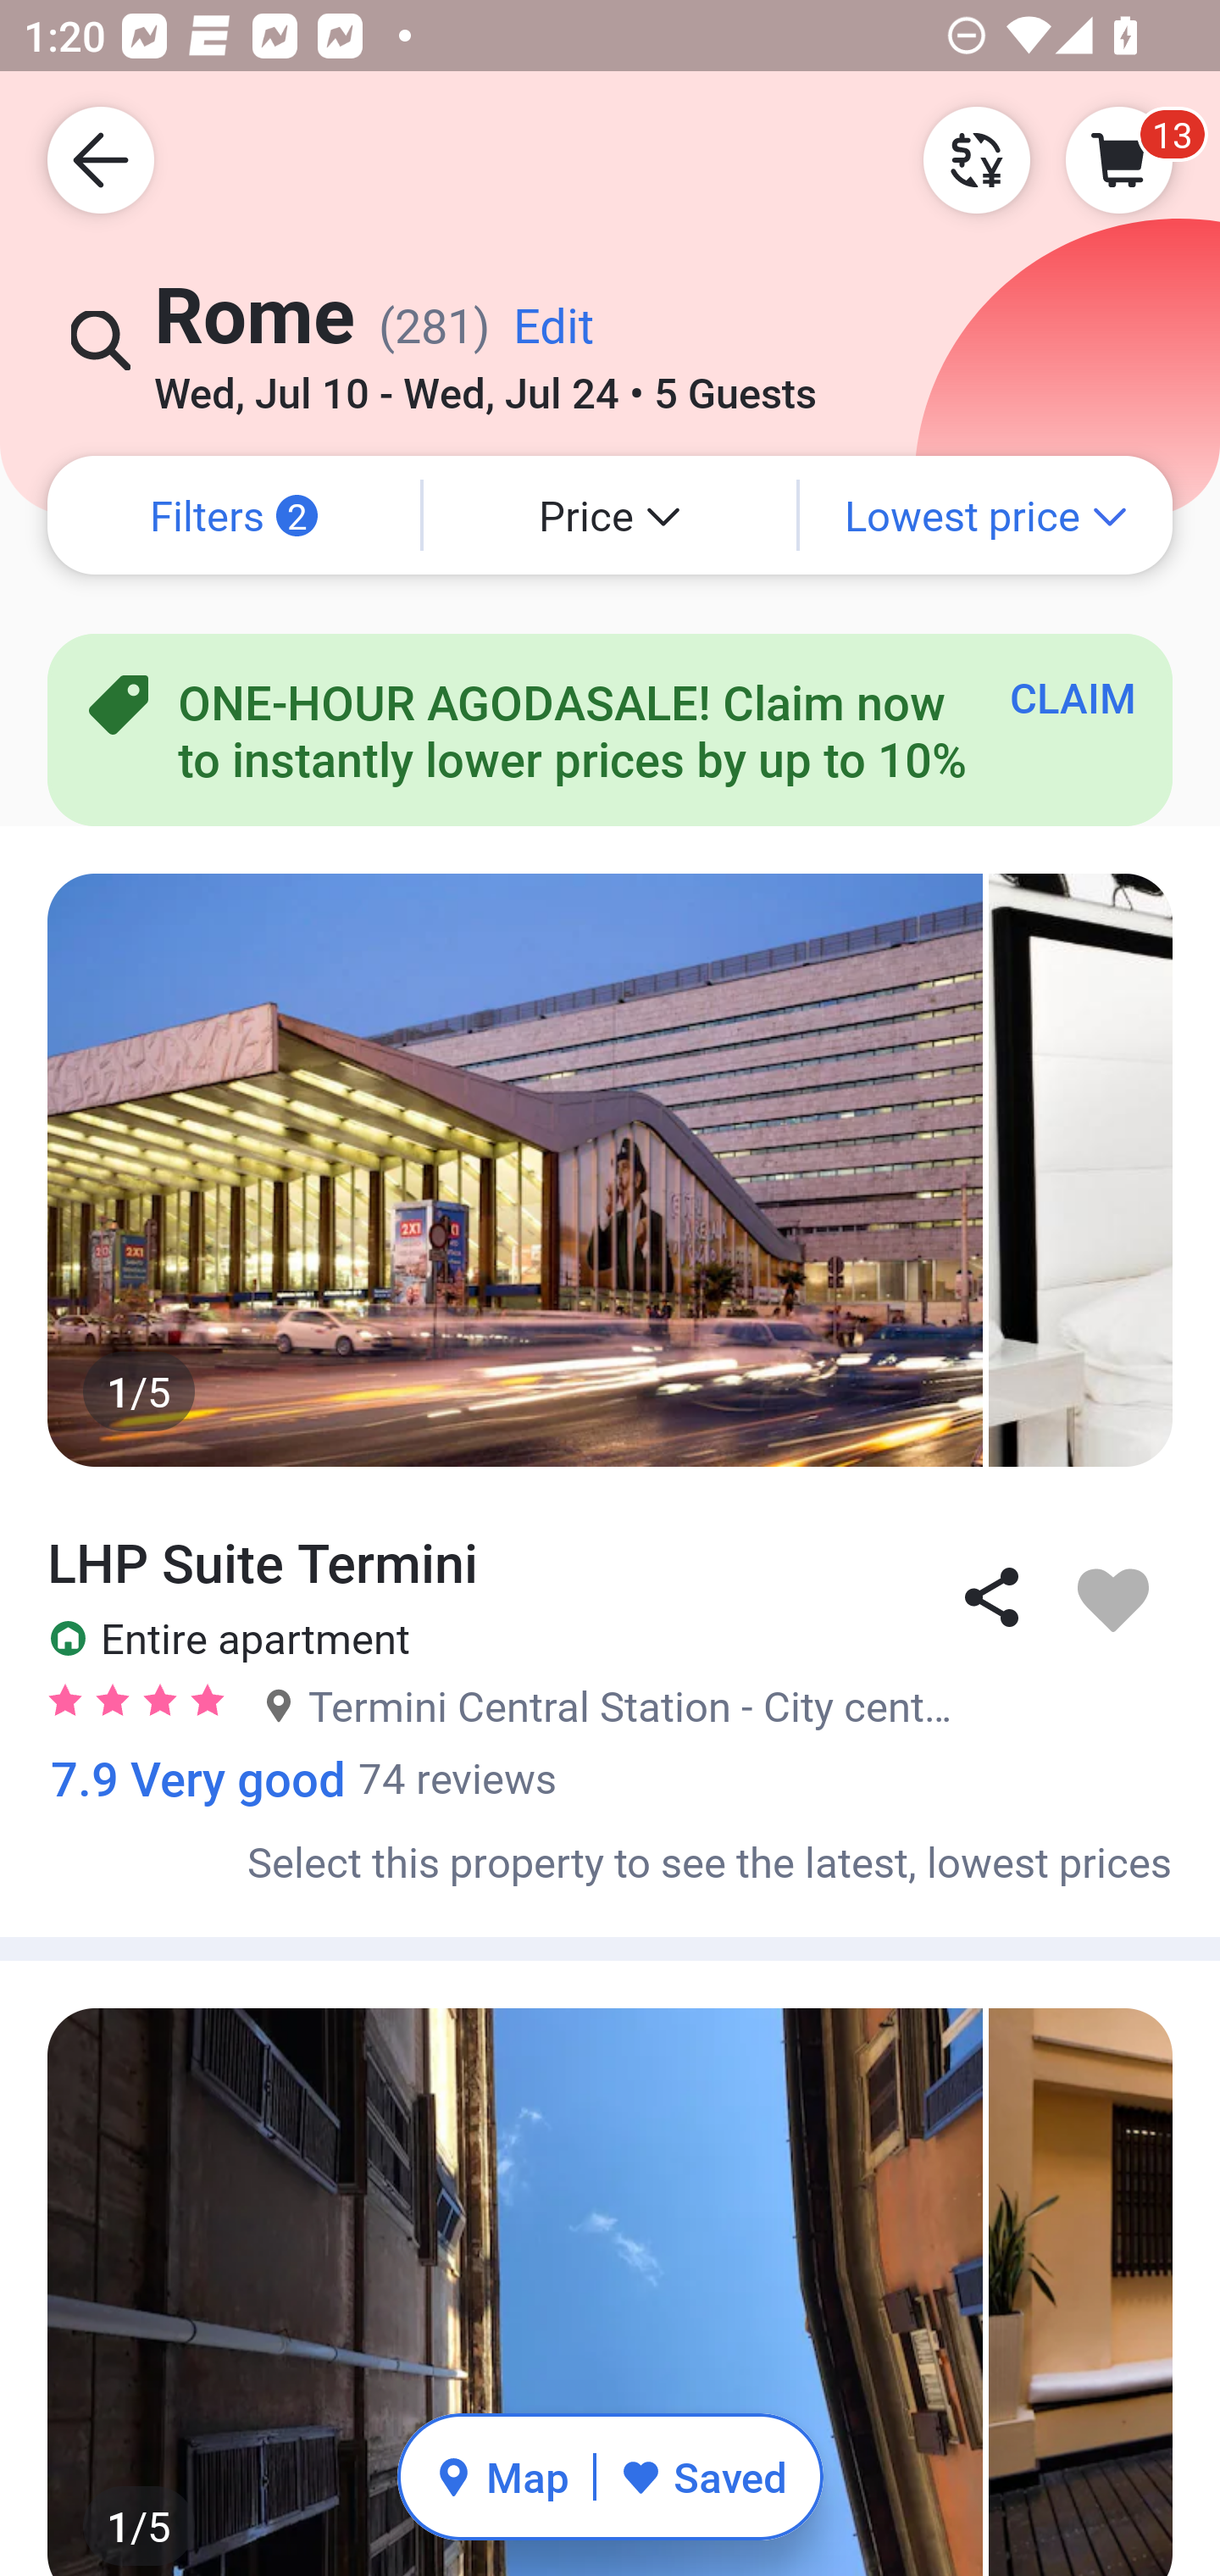 The height and width of the screenshot is (2576, 1220). Describe the element at coordinates (502, 2476) in the screenshot. I see `Map` at that location.